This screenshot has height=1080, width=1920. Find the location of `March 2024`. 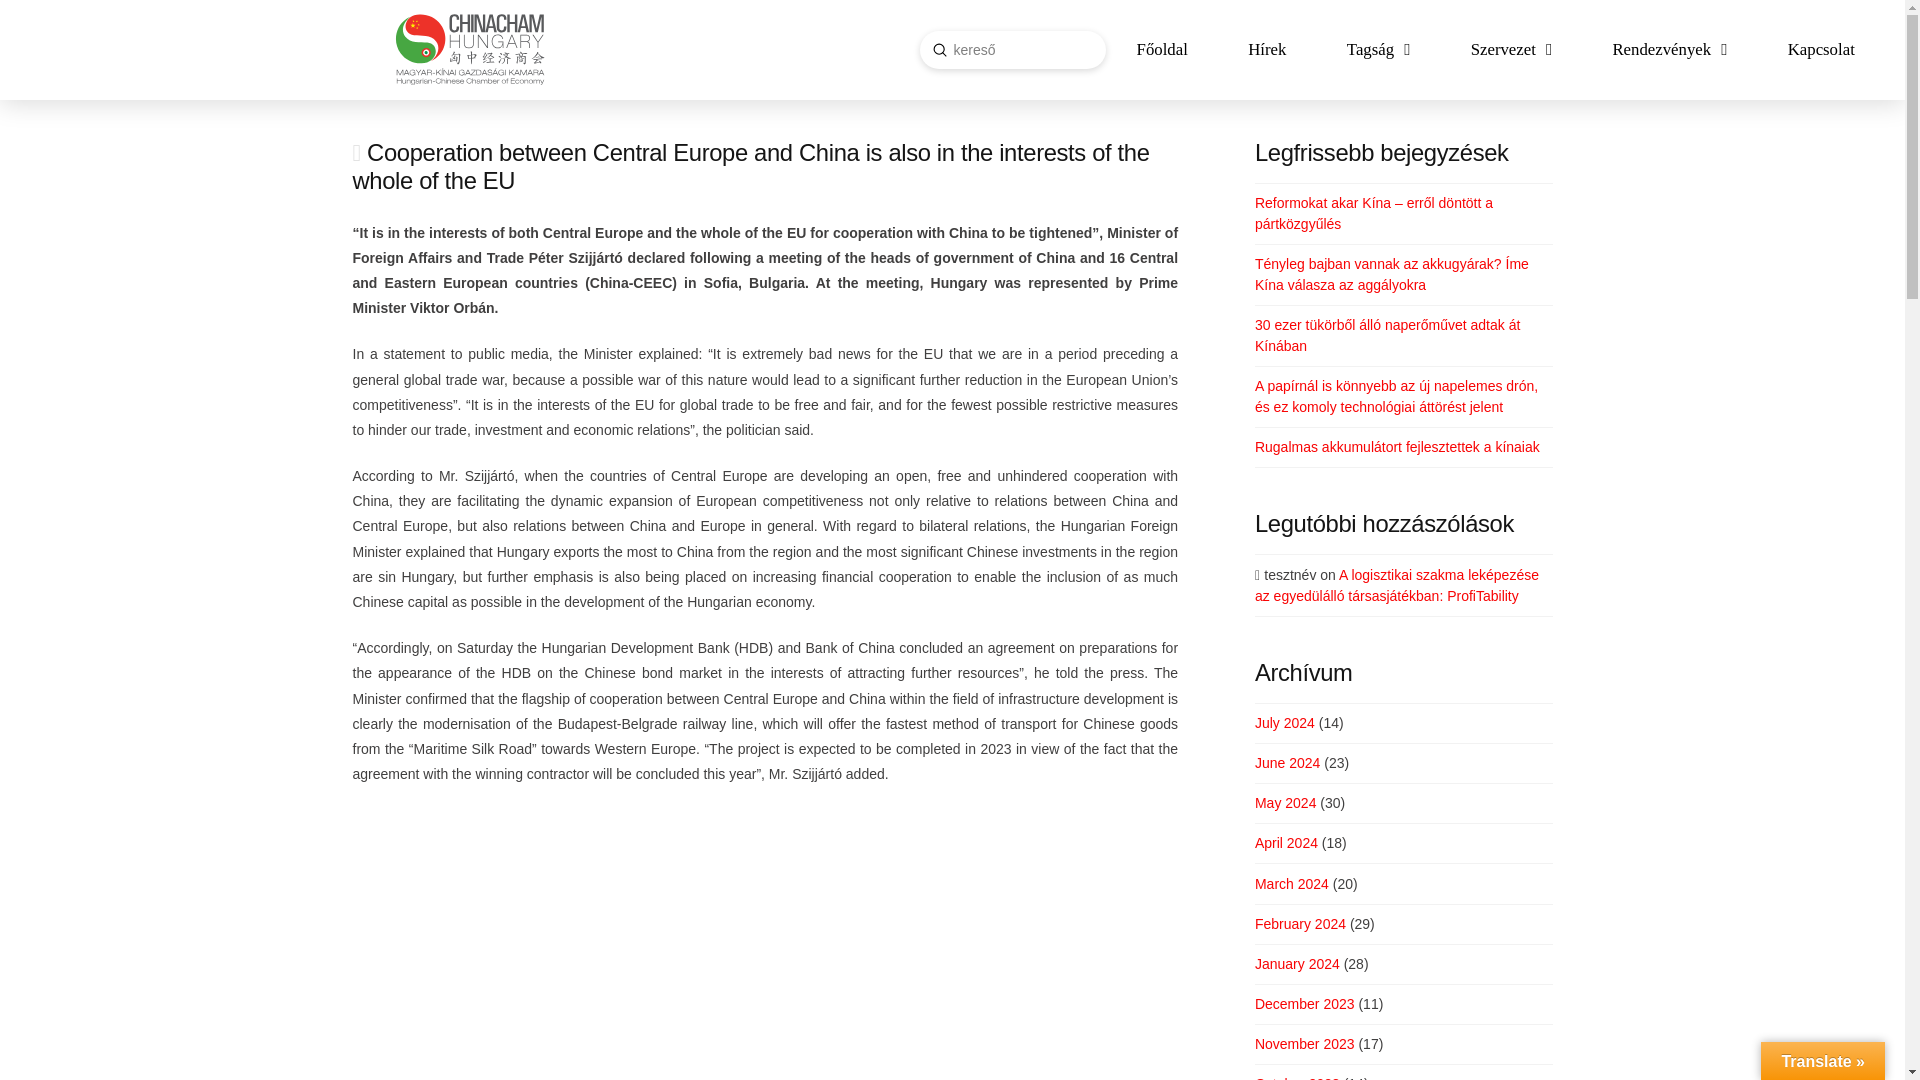

March 2024 is located at coordinates (1292, 884).